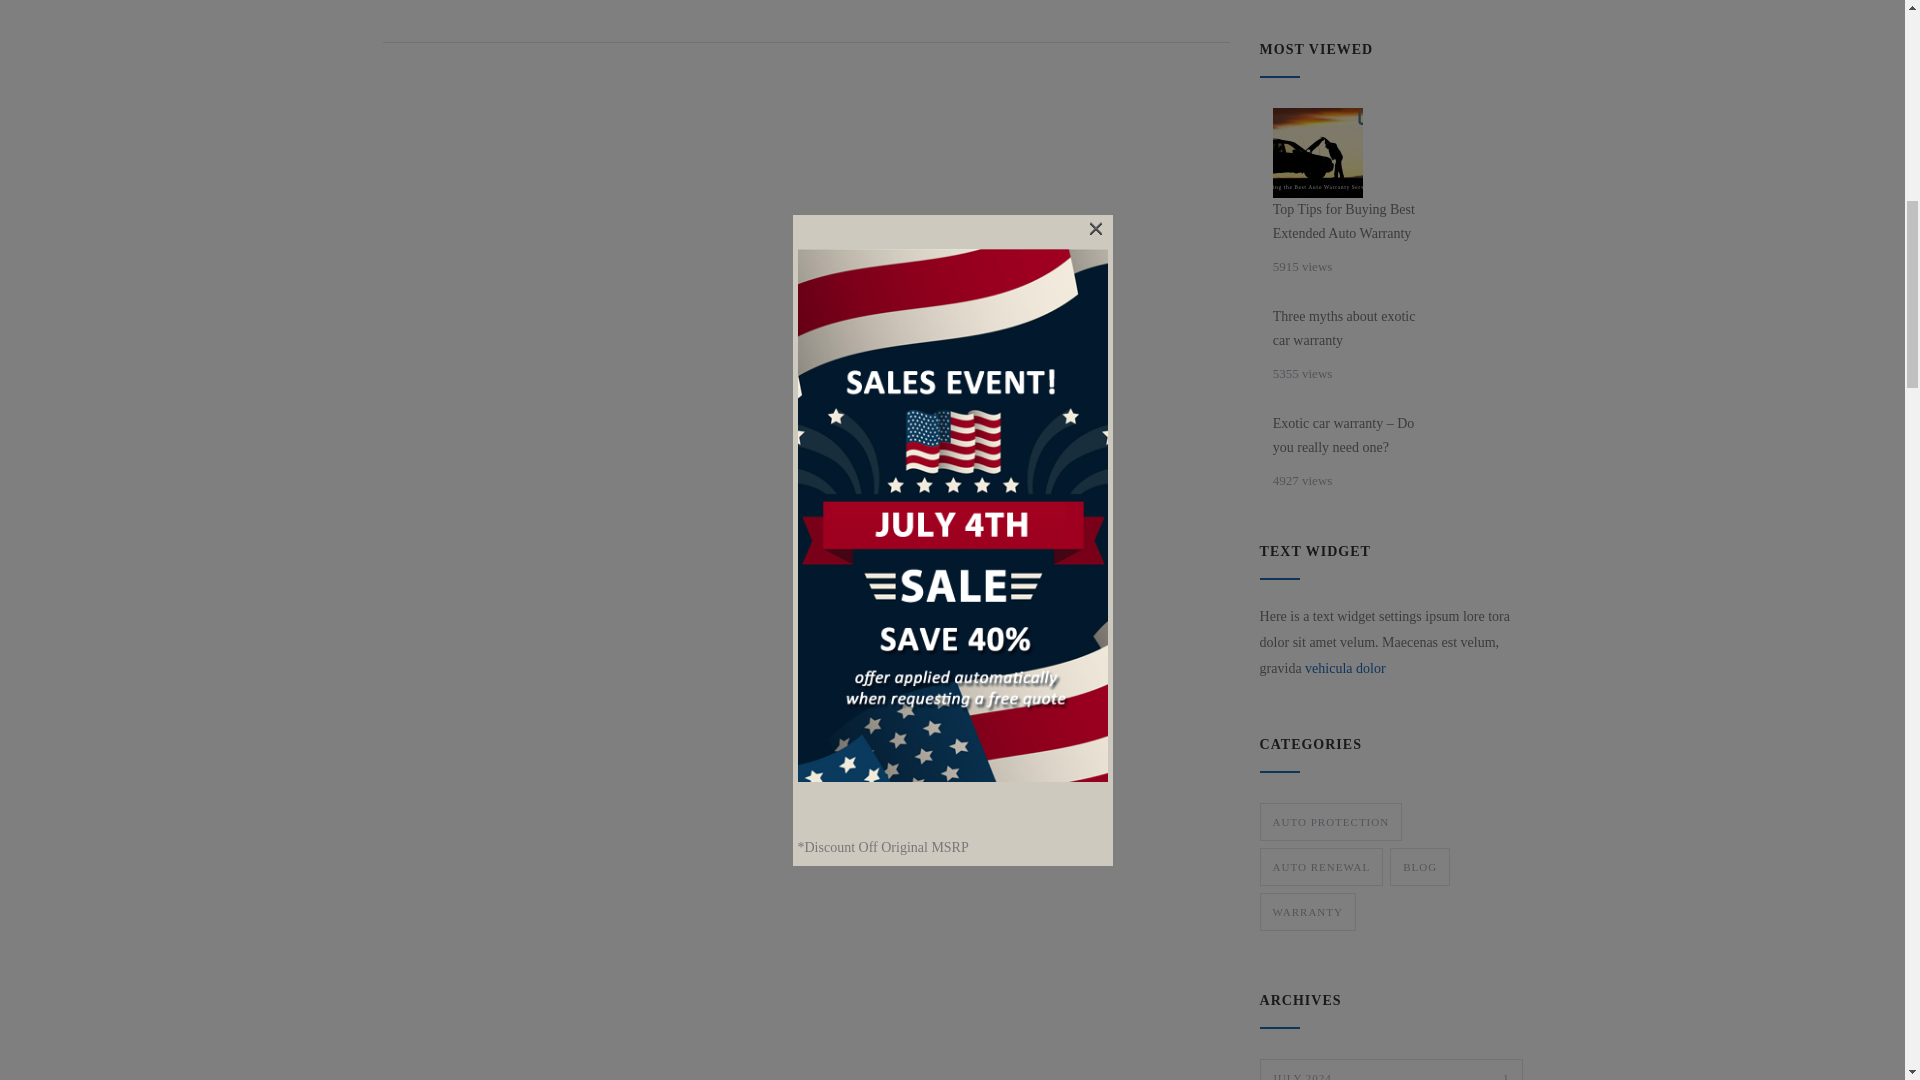 The image size is (1920, 1080). What do you see at coordinates (1344, 668) in the screenshot?
I see `vehicula dolor` at bounding box center [1344, 668].